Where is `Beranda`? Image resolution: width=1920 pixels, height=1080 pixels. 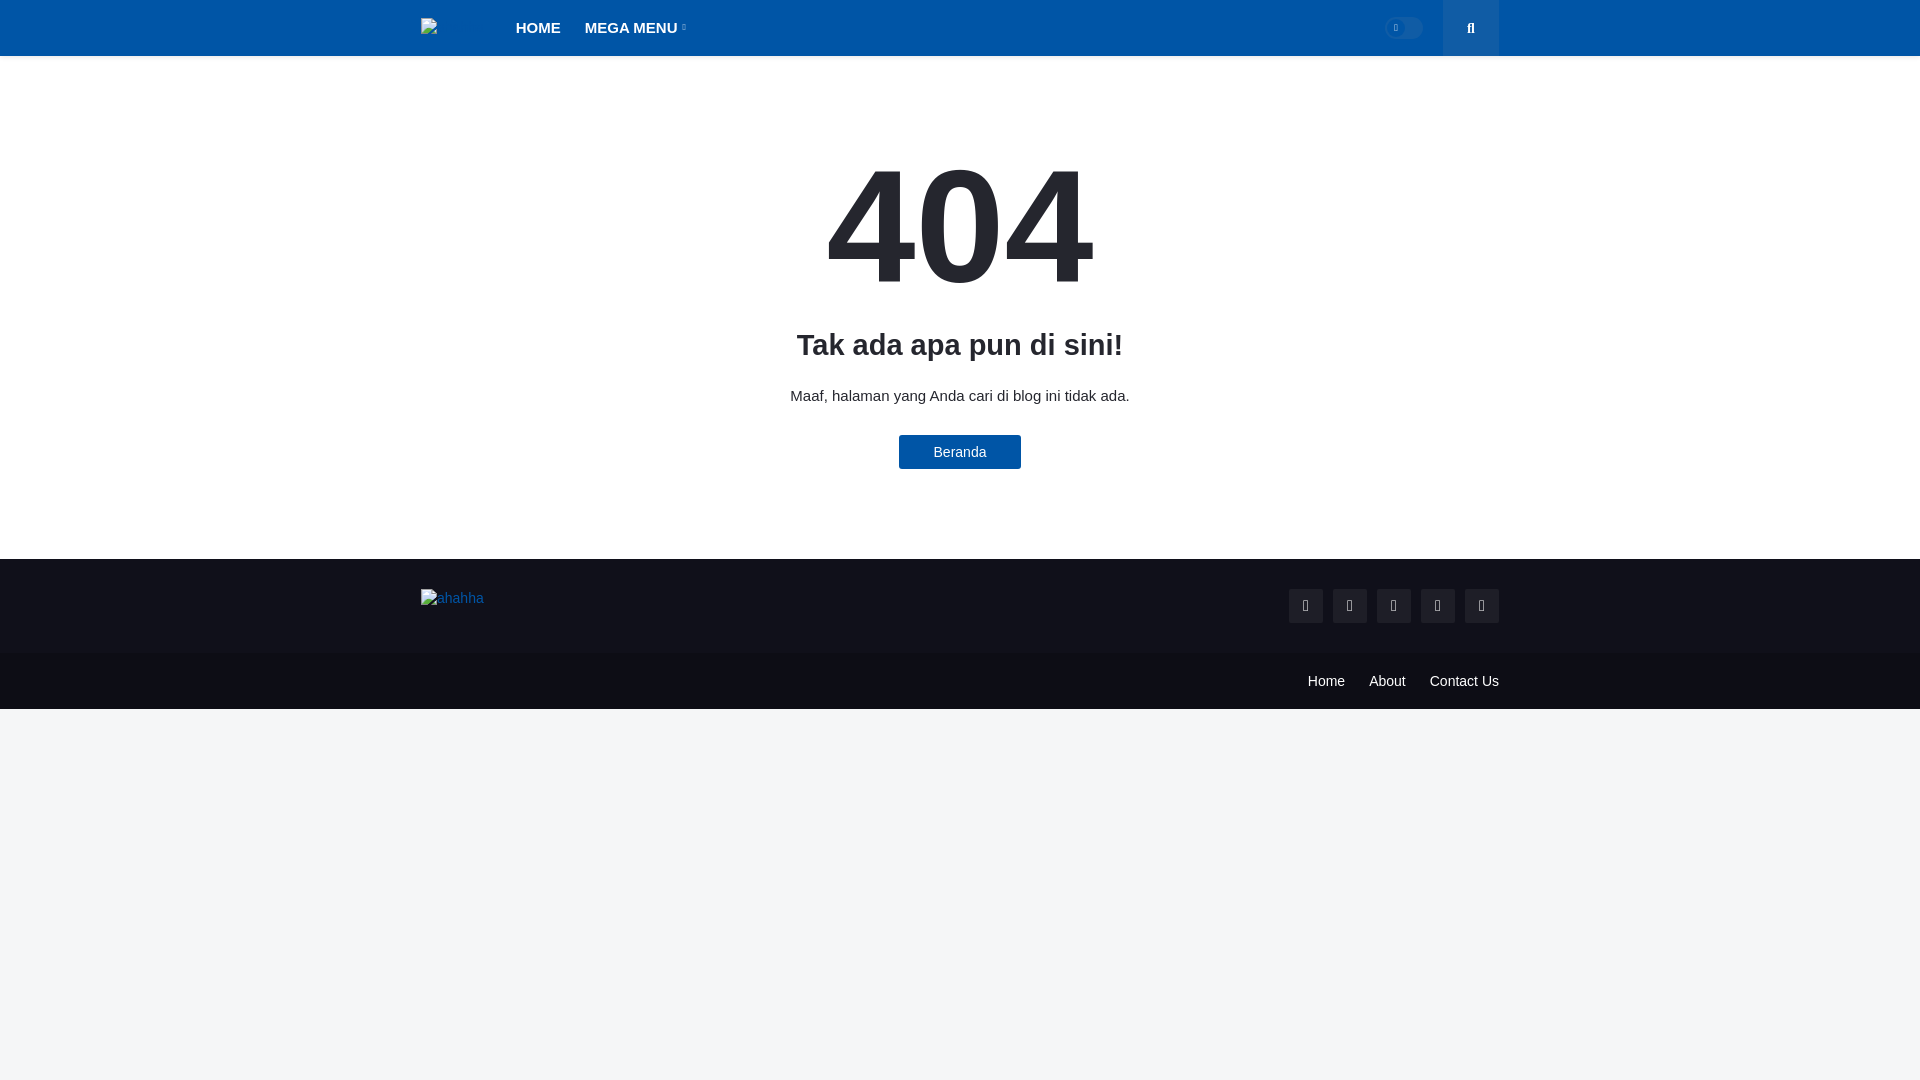
Beranda is located at coordinates (960, 452).